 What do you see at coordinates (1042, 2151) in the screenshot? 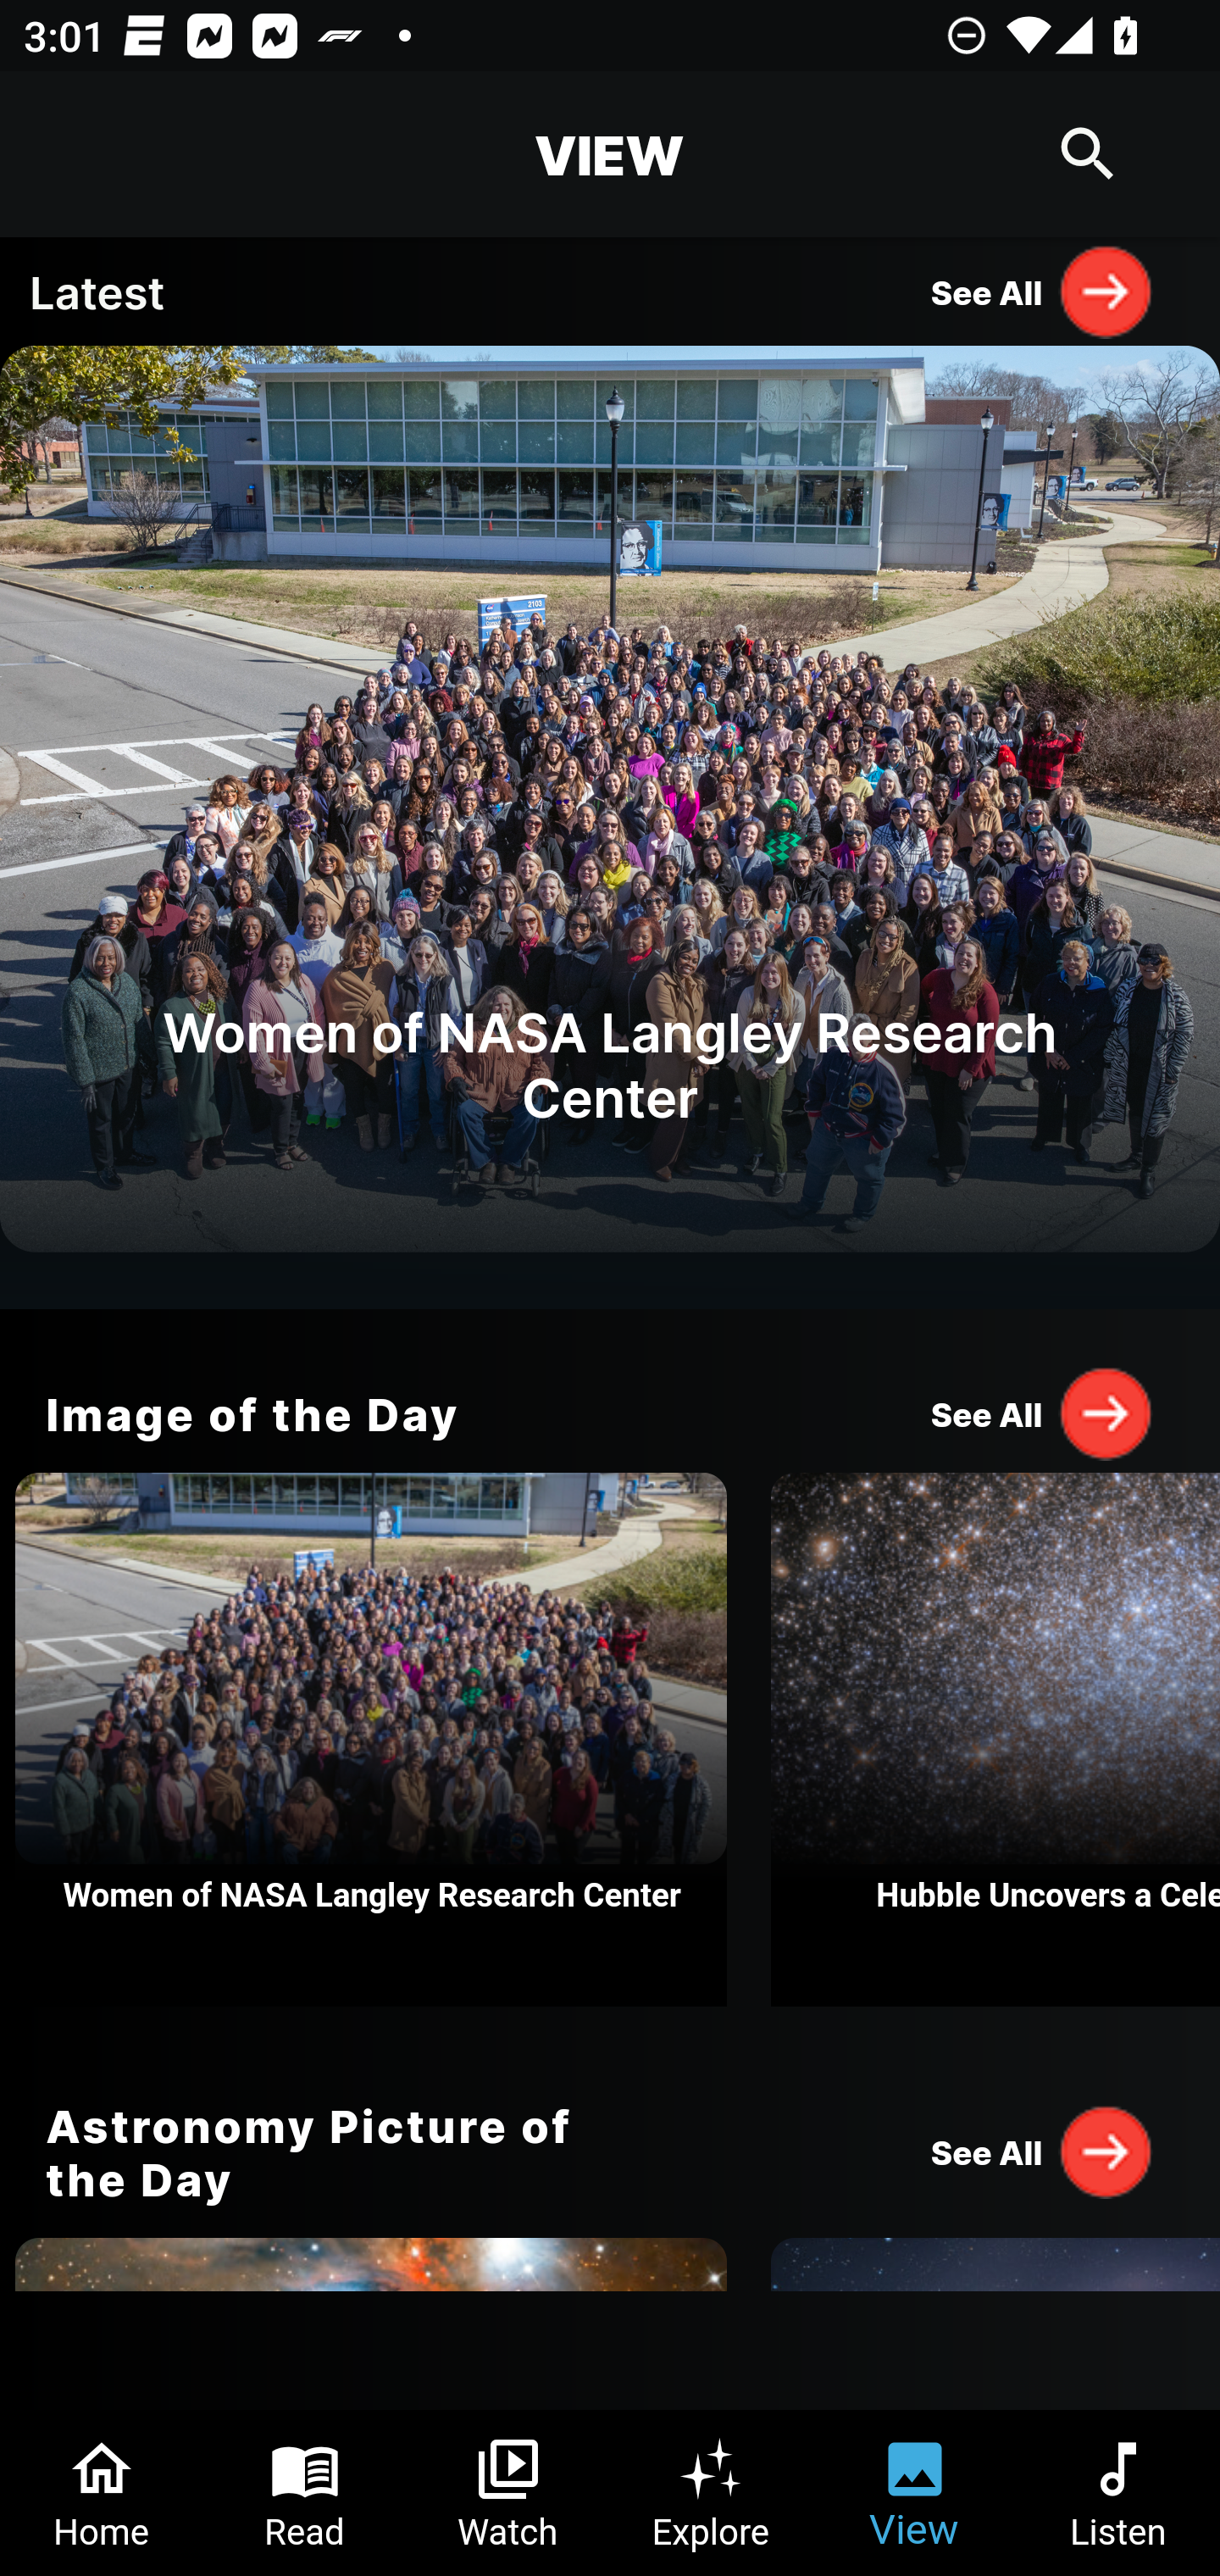
I see `See All` at bounding box center [1042, 2151].